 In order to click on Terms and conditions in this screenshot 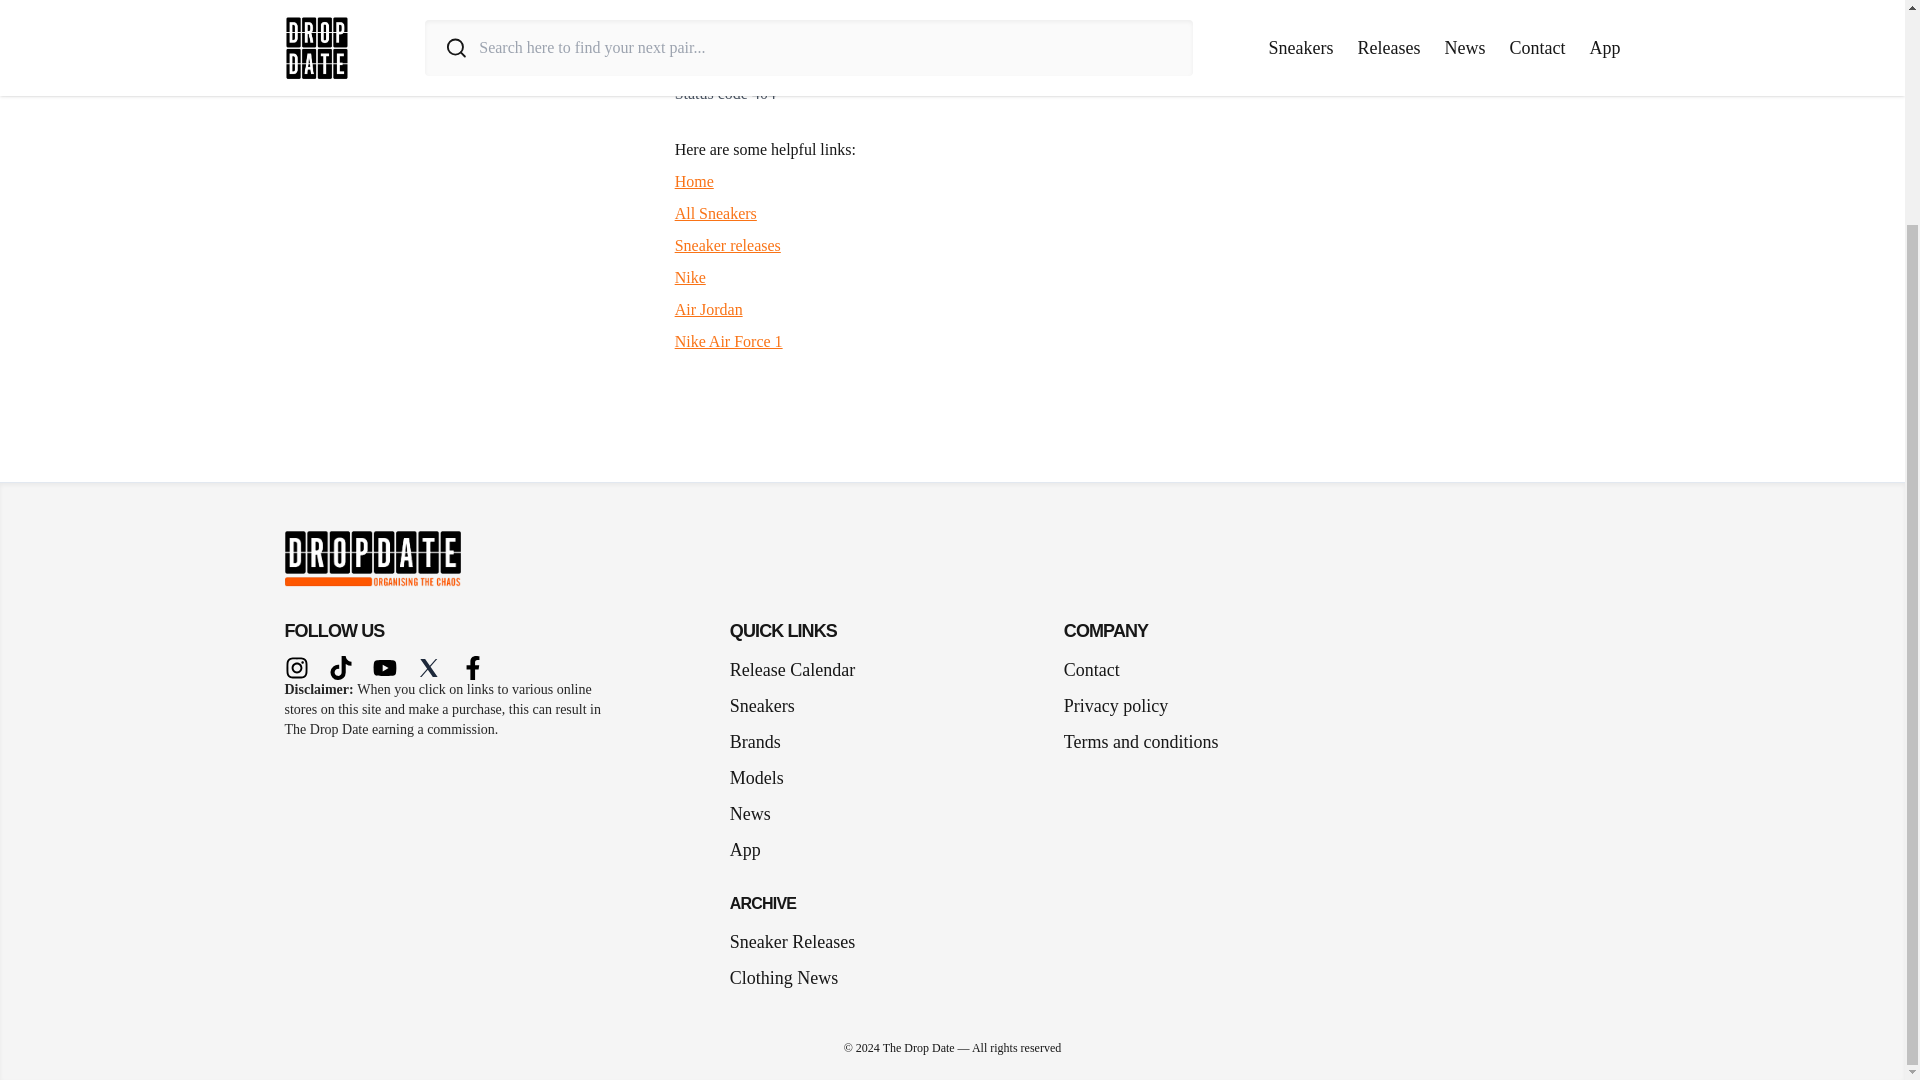, I will do `click(1141, 742)`.